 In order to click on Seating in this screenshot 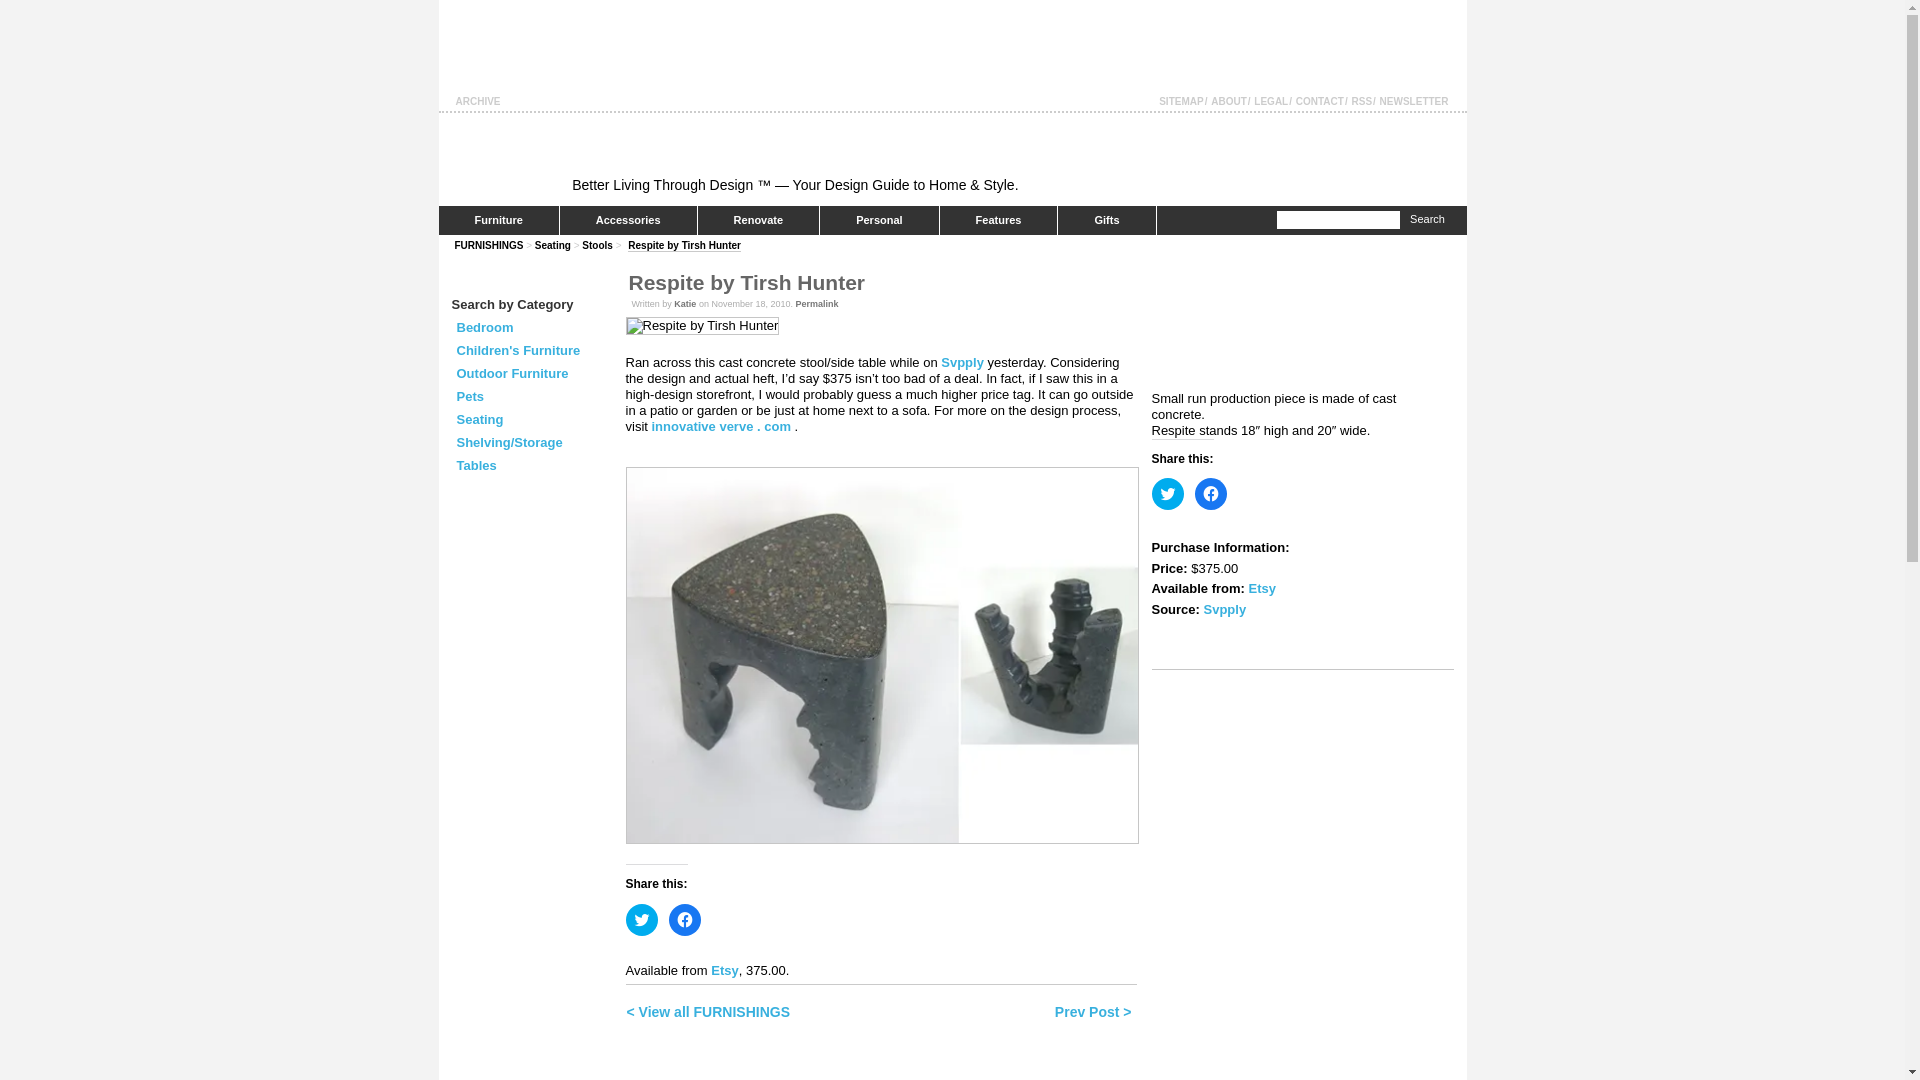, I will do `click(480, 418)`.